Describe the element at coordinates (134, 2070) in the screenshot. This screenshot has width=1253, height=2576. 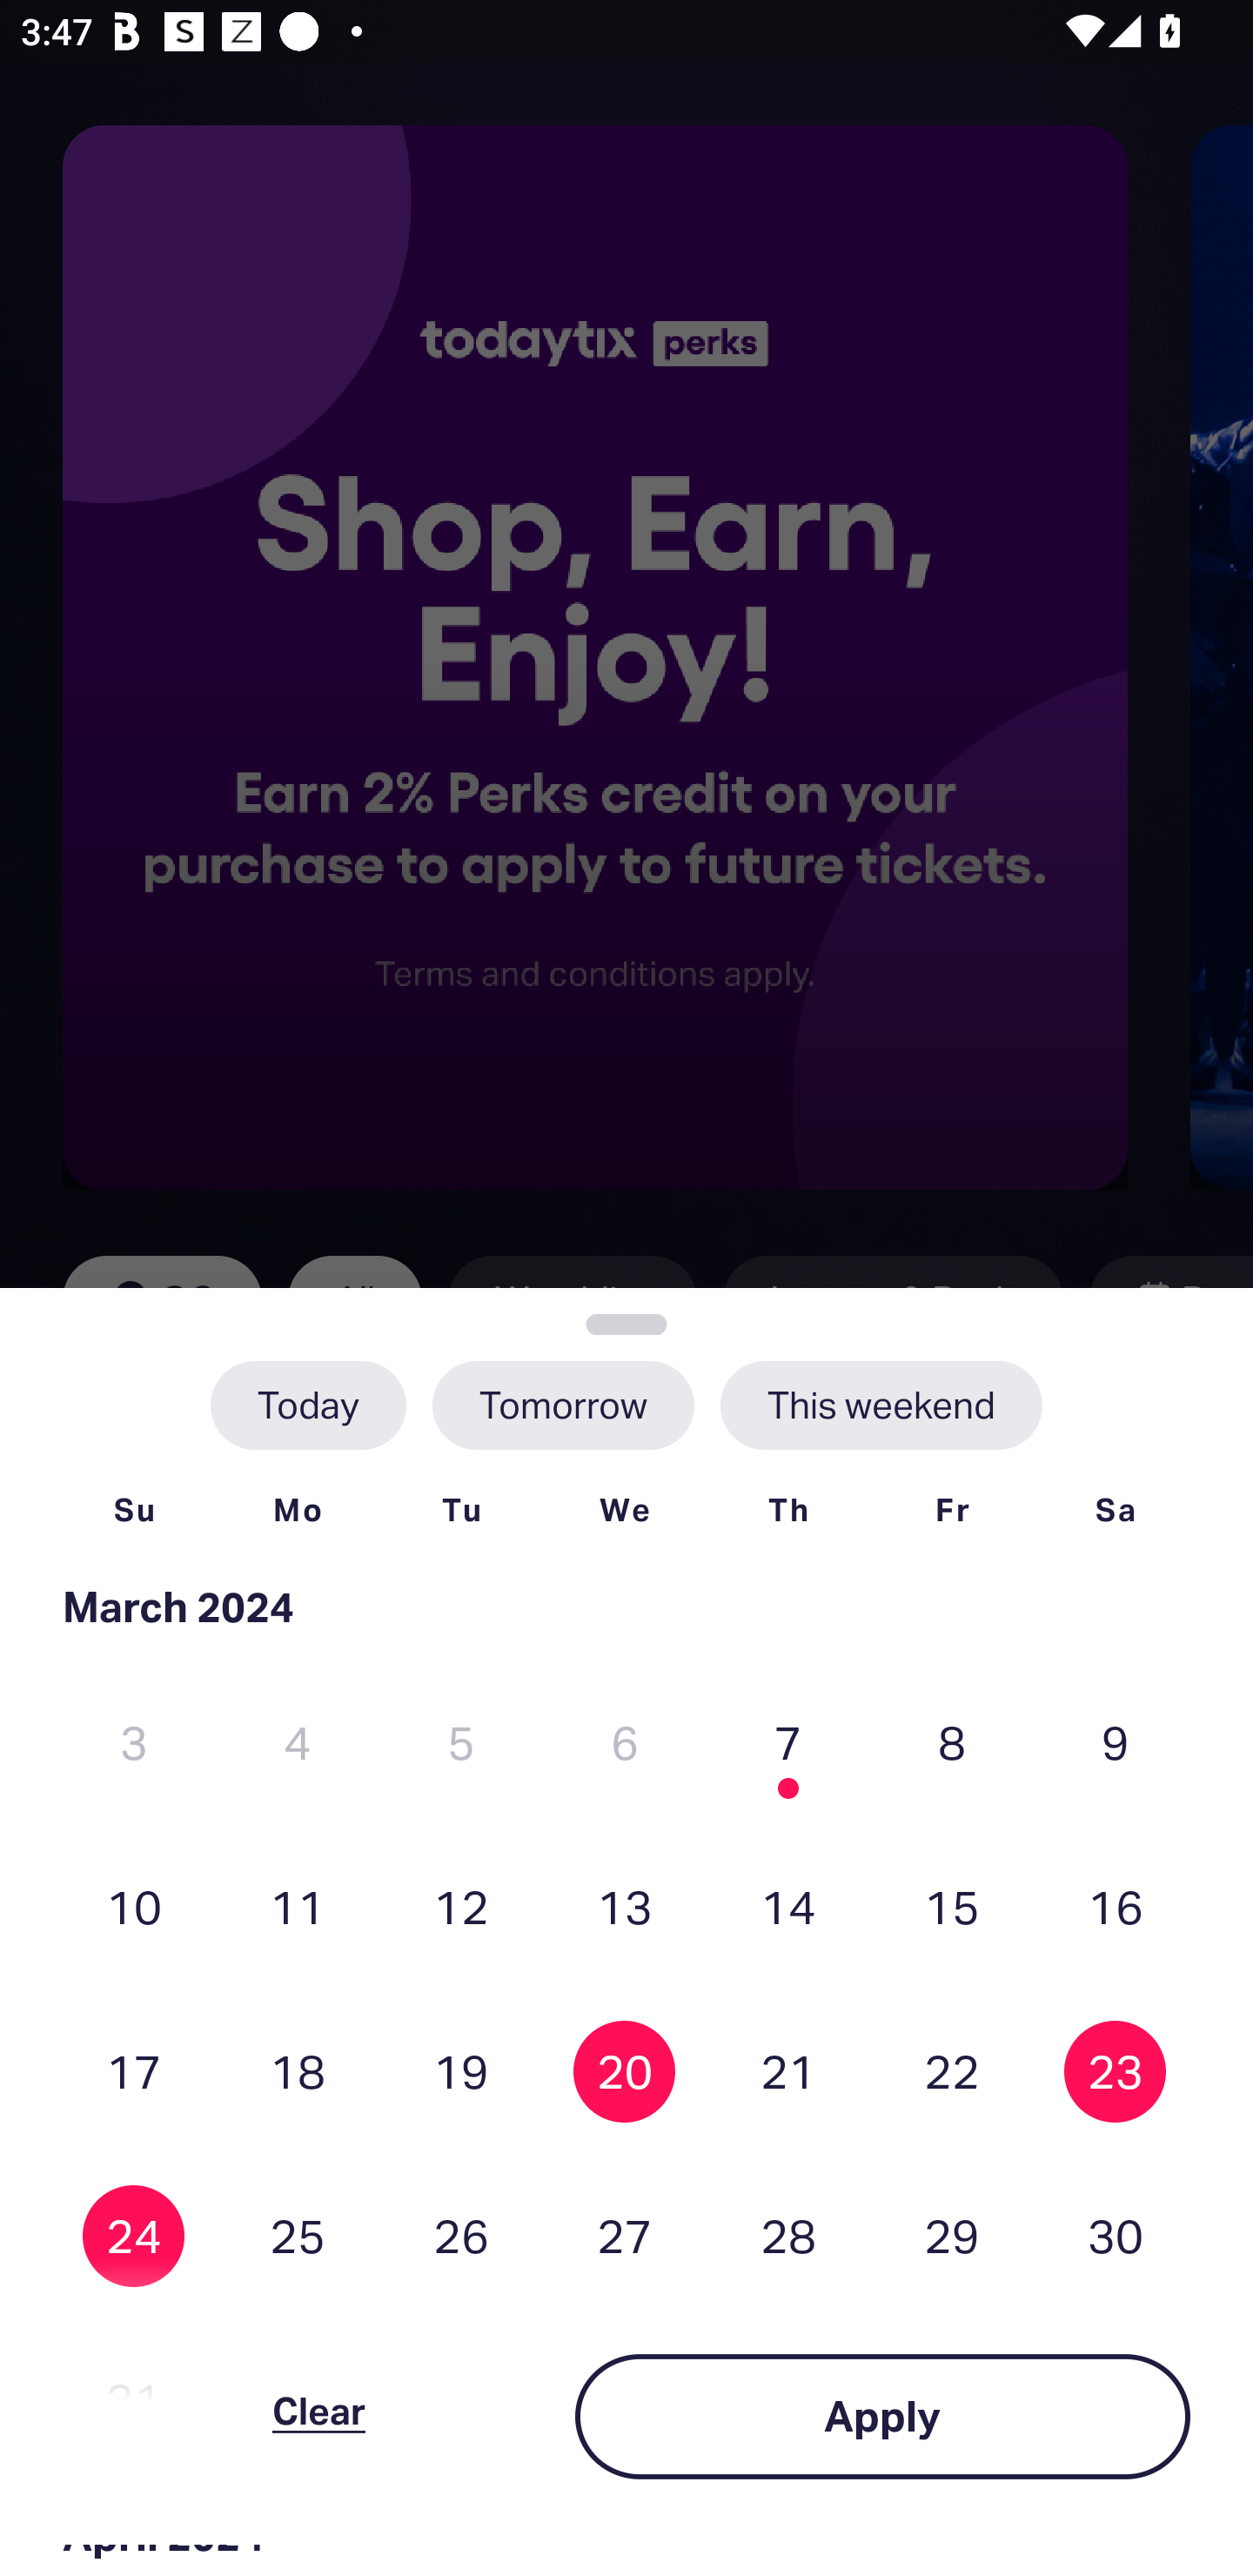
I see `17` at that location.